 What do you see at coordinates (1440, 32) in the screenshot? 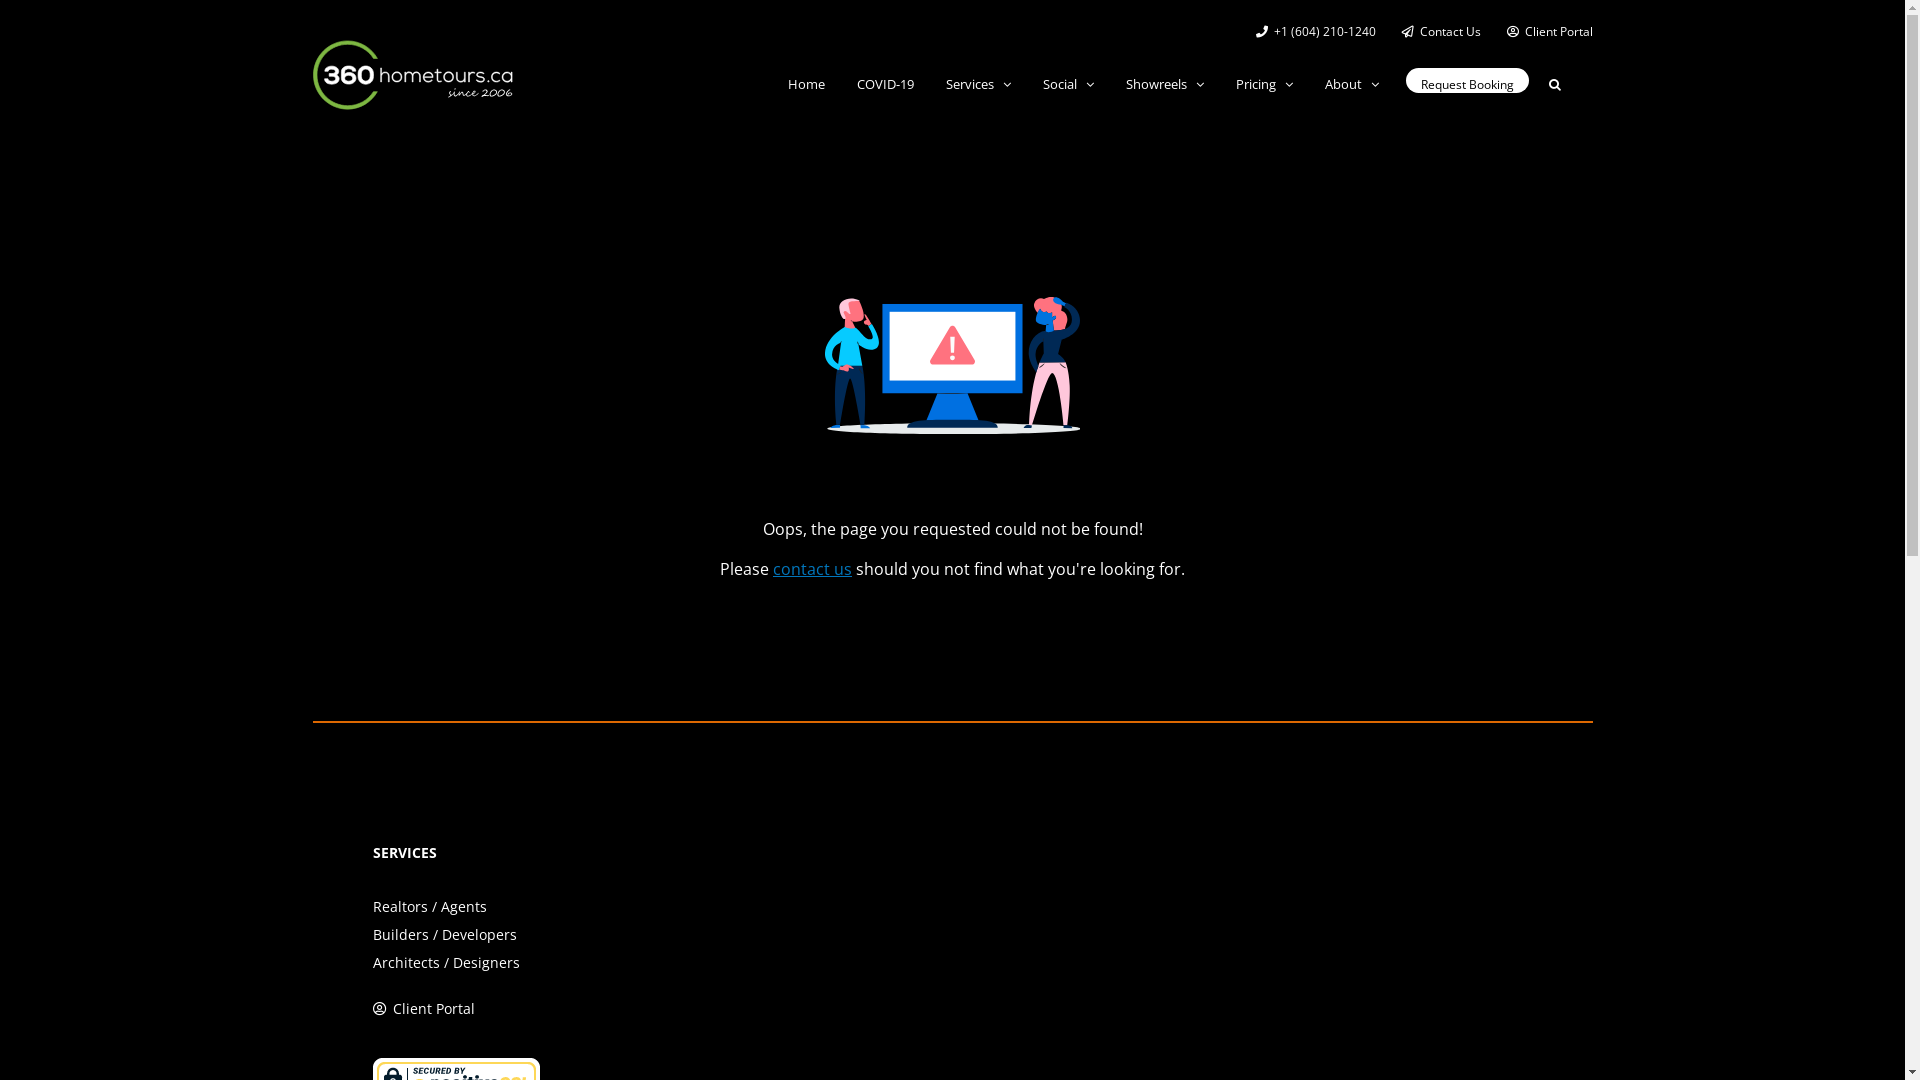
I see `Contact Us` at bounding box center [1440, 32].